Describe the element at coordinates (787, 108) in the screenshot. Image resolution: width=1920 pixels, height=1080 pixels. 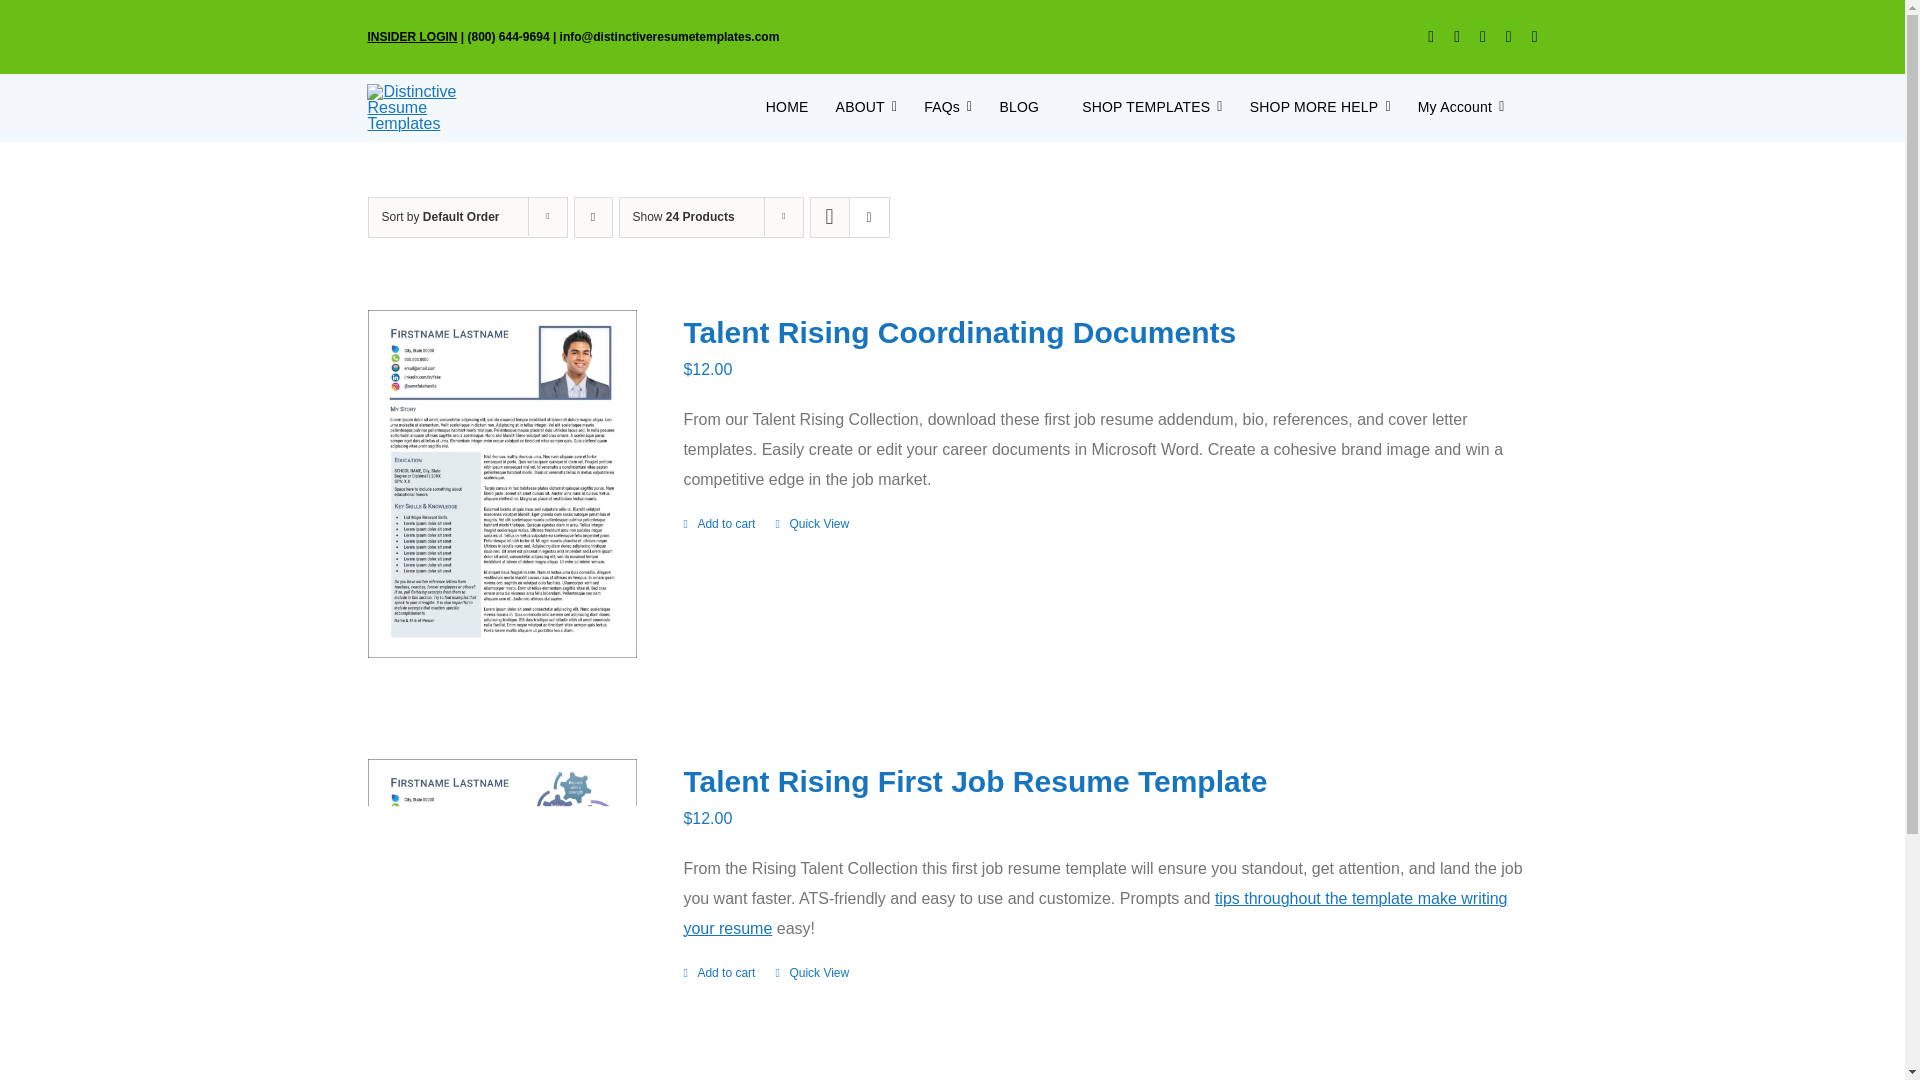
I see `HOME` at that location.